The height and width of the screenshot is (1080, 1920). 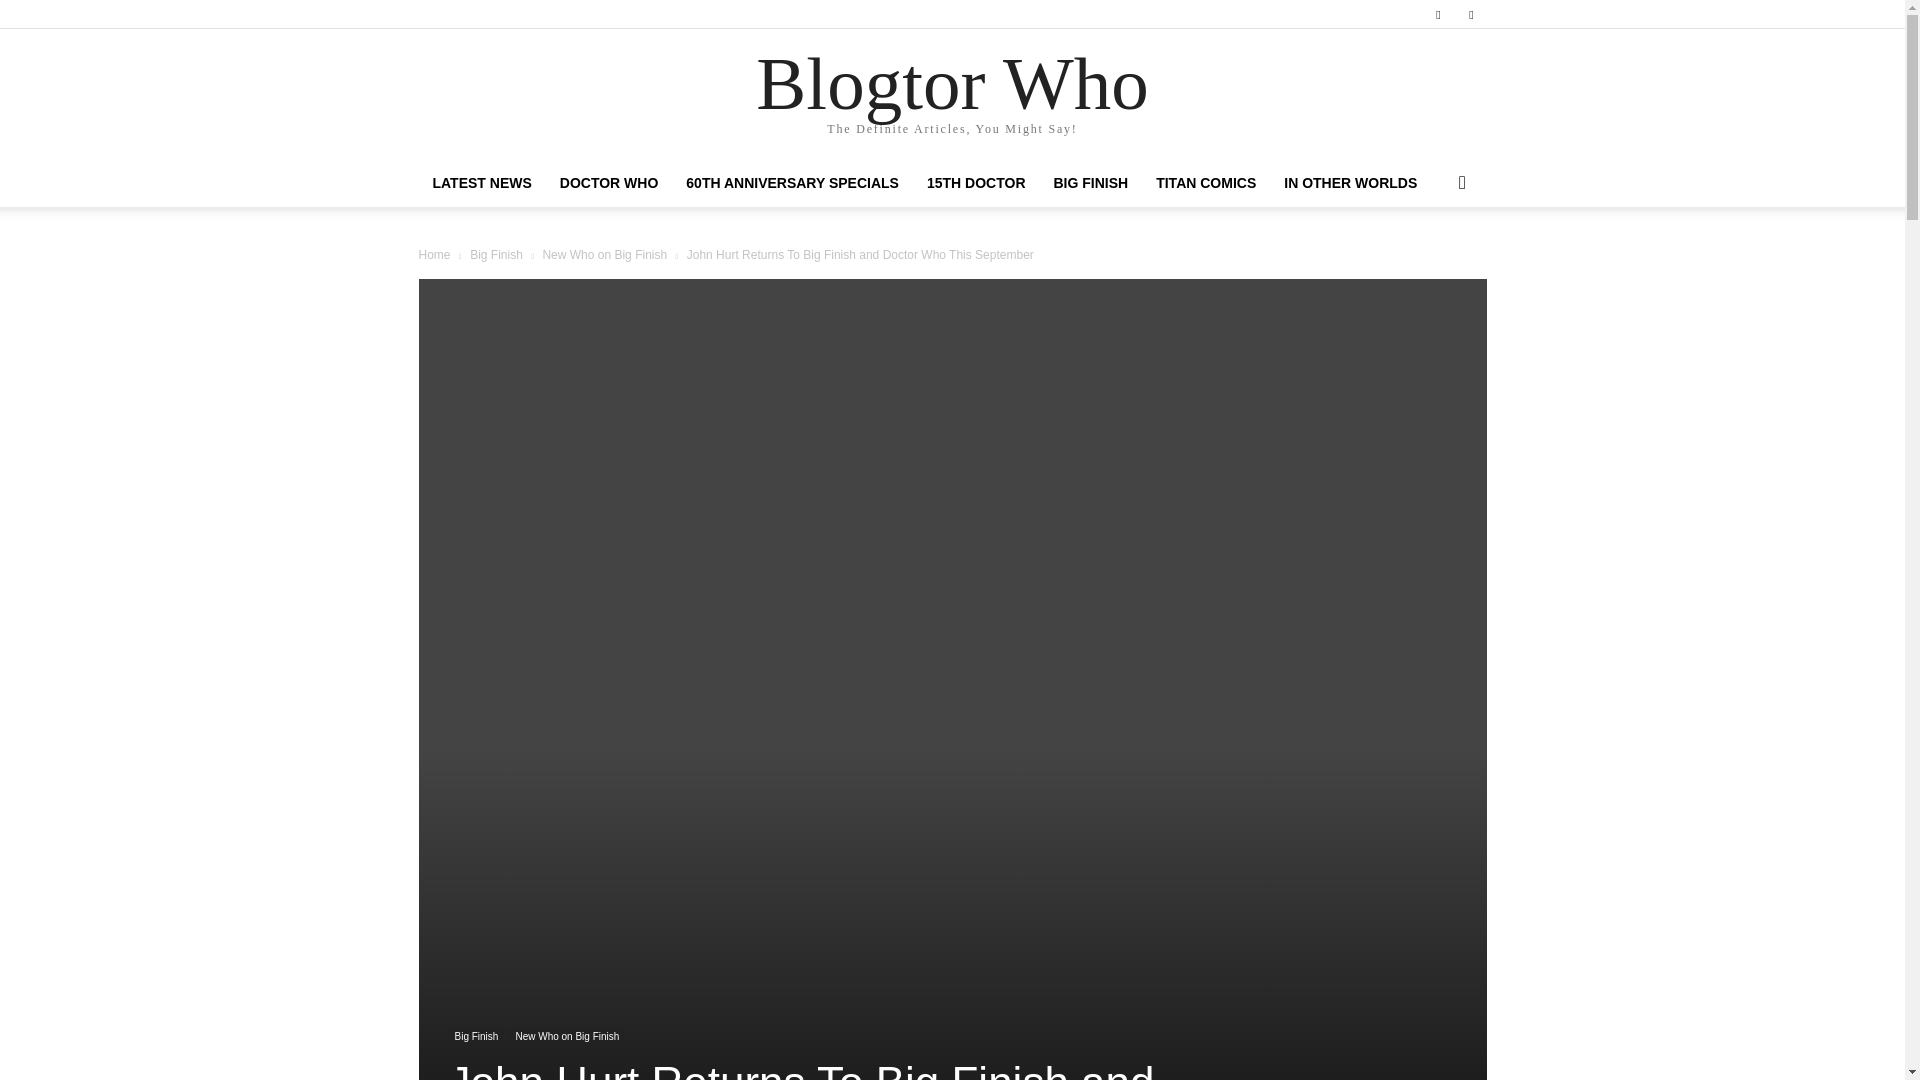 I want to click on DOCTOR WHO, so click(x=609, y=182).